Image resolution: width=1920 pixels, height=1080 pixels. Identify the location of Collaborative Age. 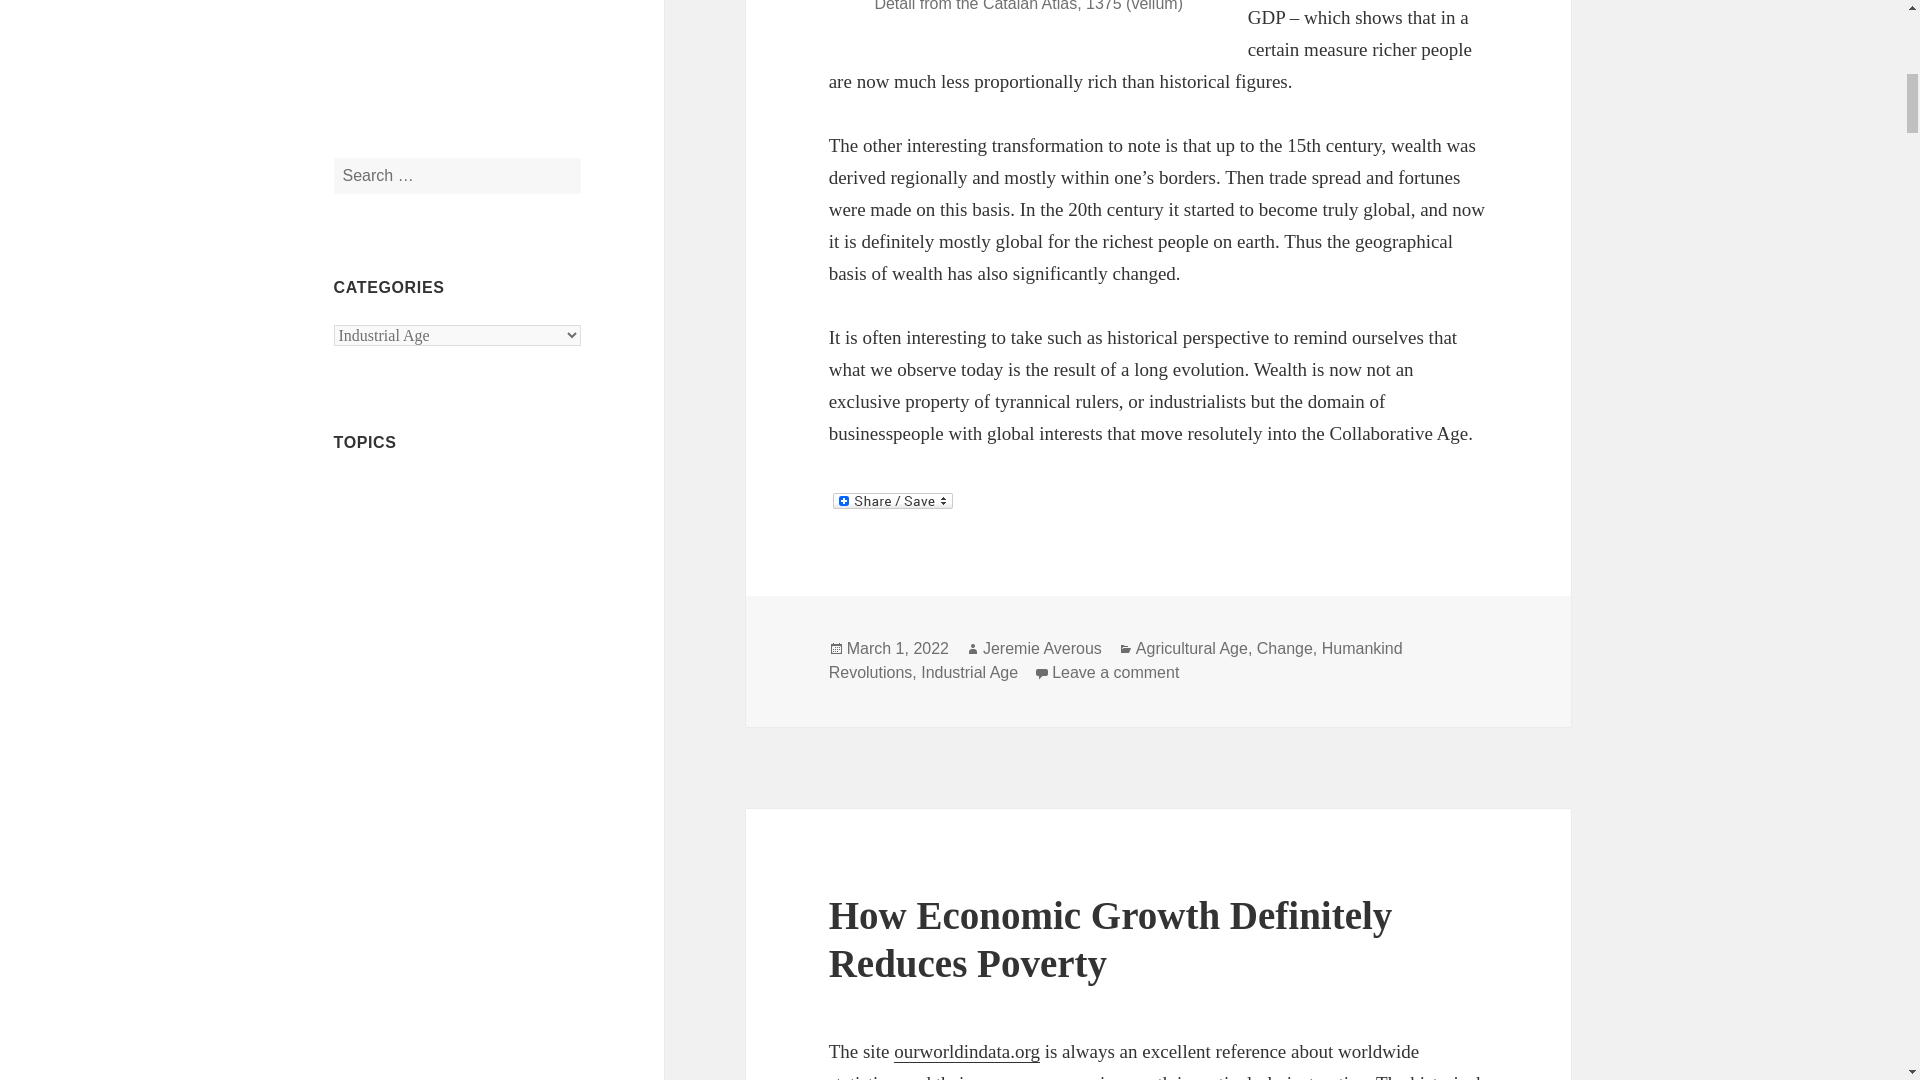
(390, 743).